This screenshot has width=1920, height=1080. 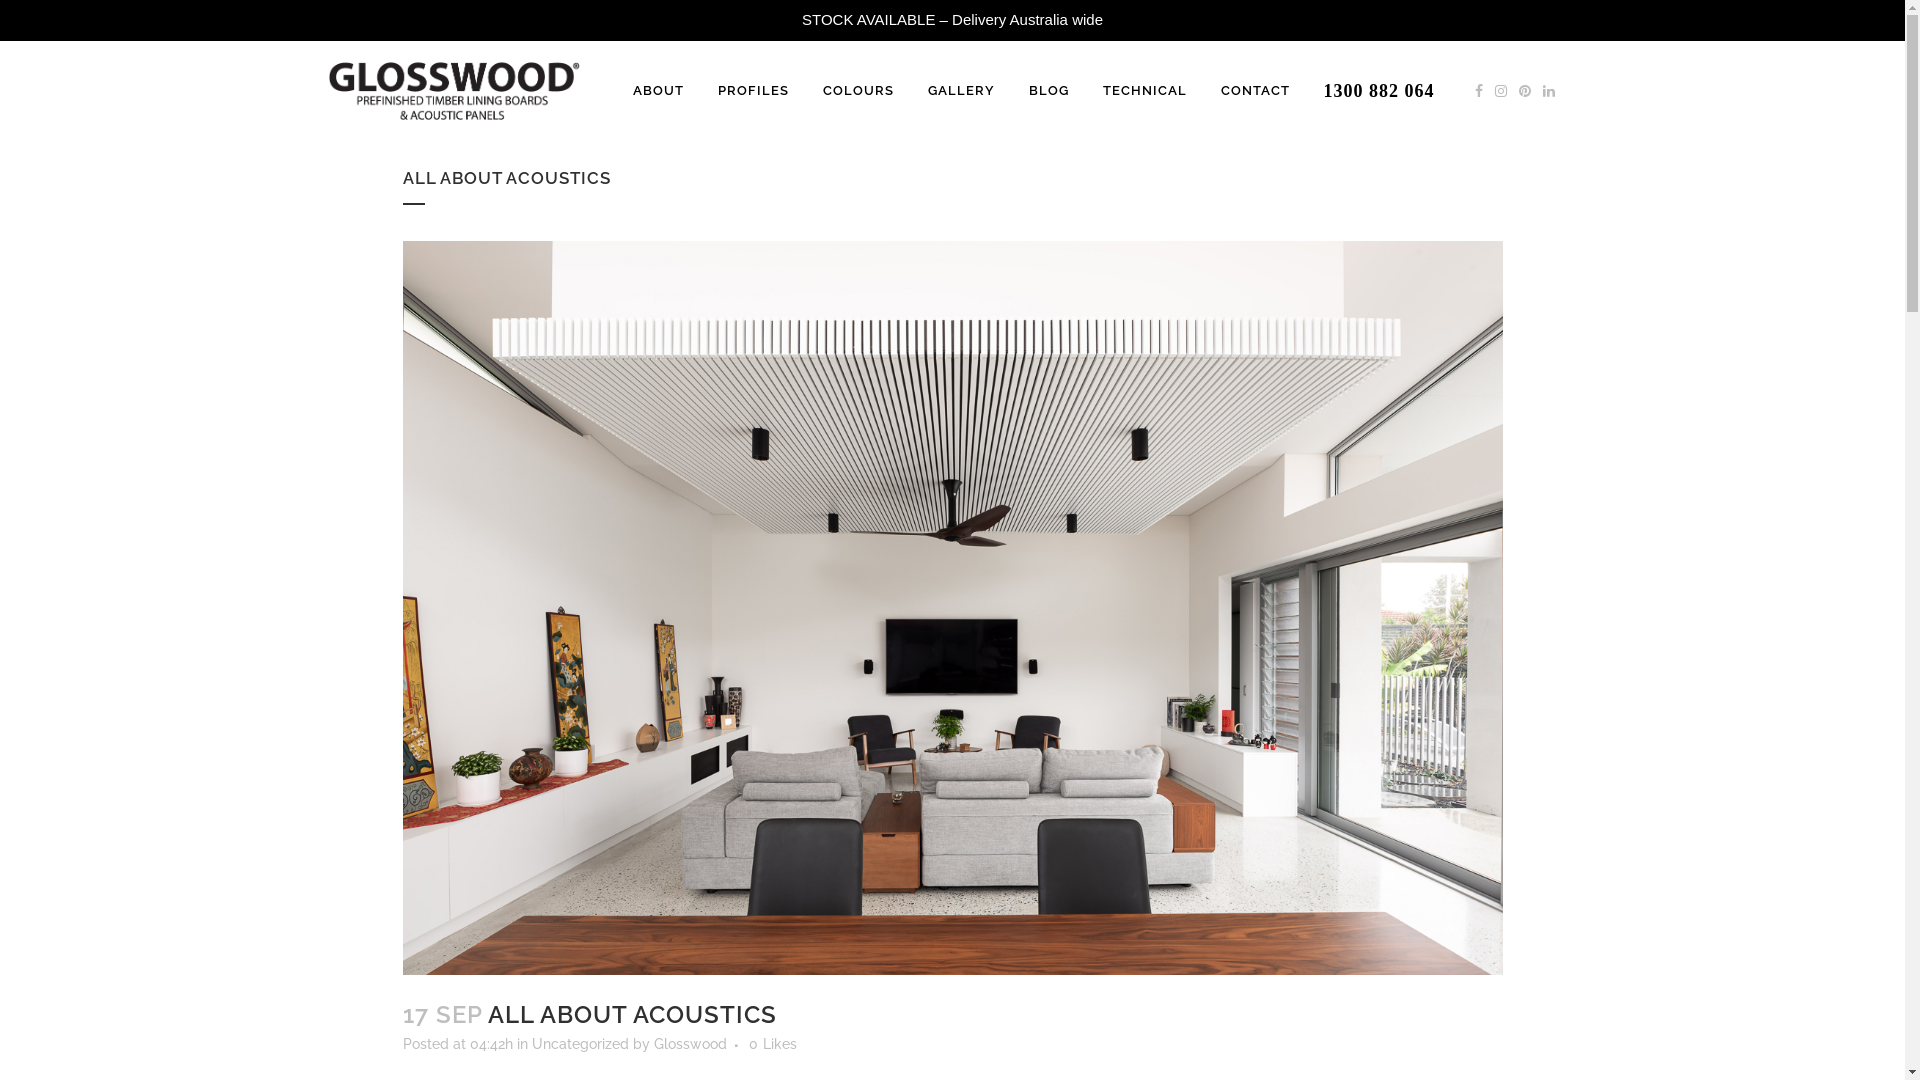 I want to click on ABOUT, so click(x=658, y=91).